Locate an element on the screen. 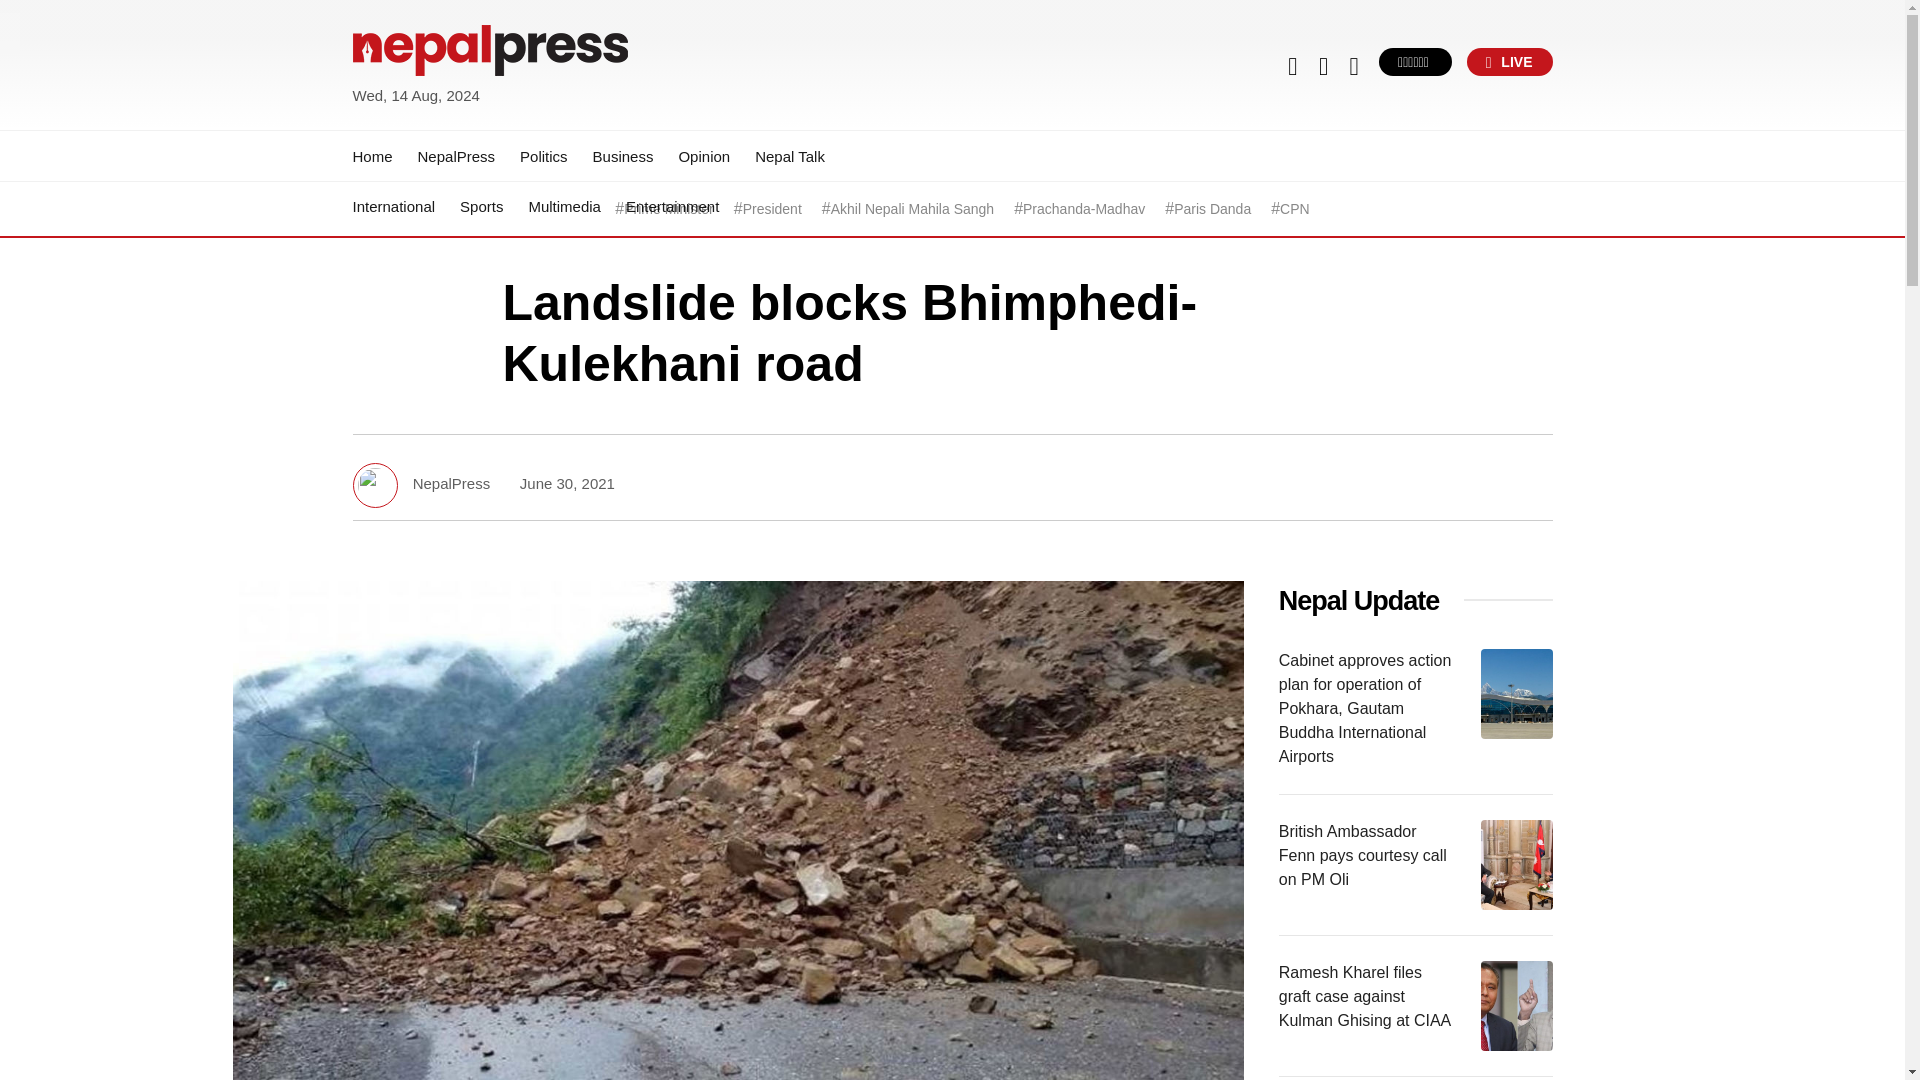 The height and width of the screenshot is (1080, 1920). Prachanda-Madhav is located at coordinates (1084, 209).